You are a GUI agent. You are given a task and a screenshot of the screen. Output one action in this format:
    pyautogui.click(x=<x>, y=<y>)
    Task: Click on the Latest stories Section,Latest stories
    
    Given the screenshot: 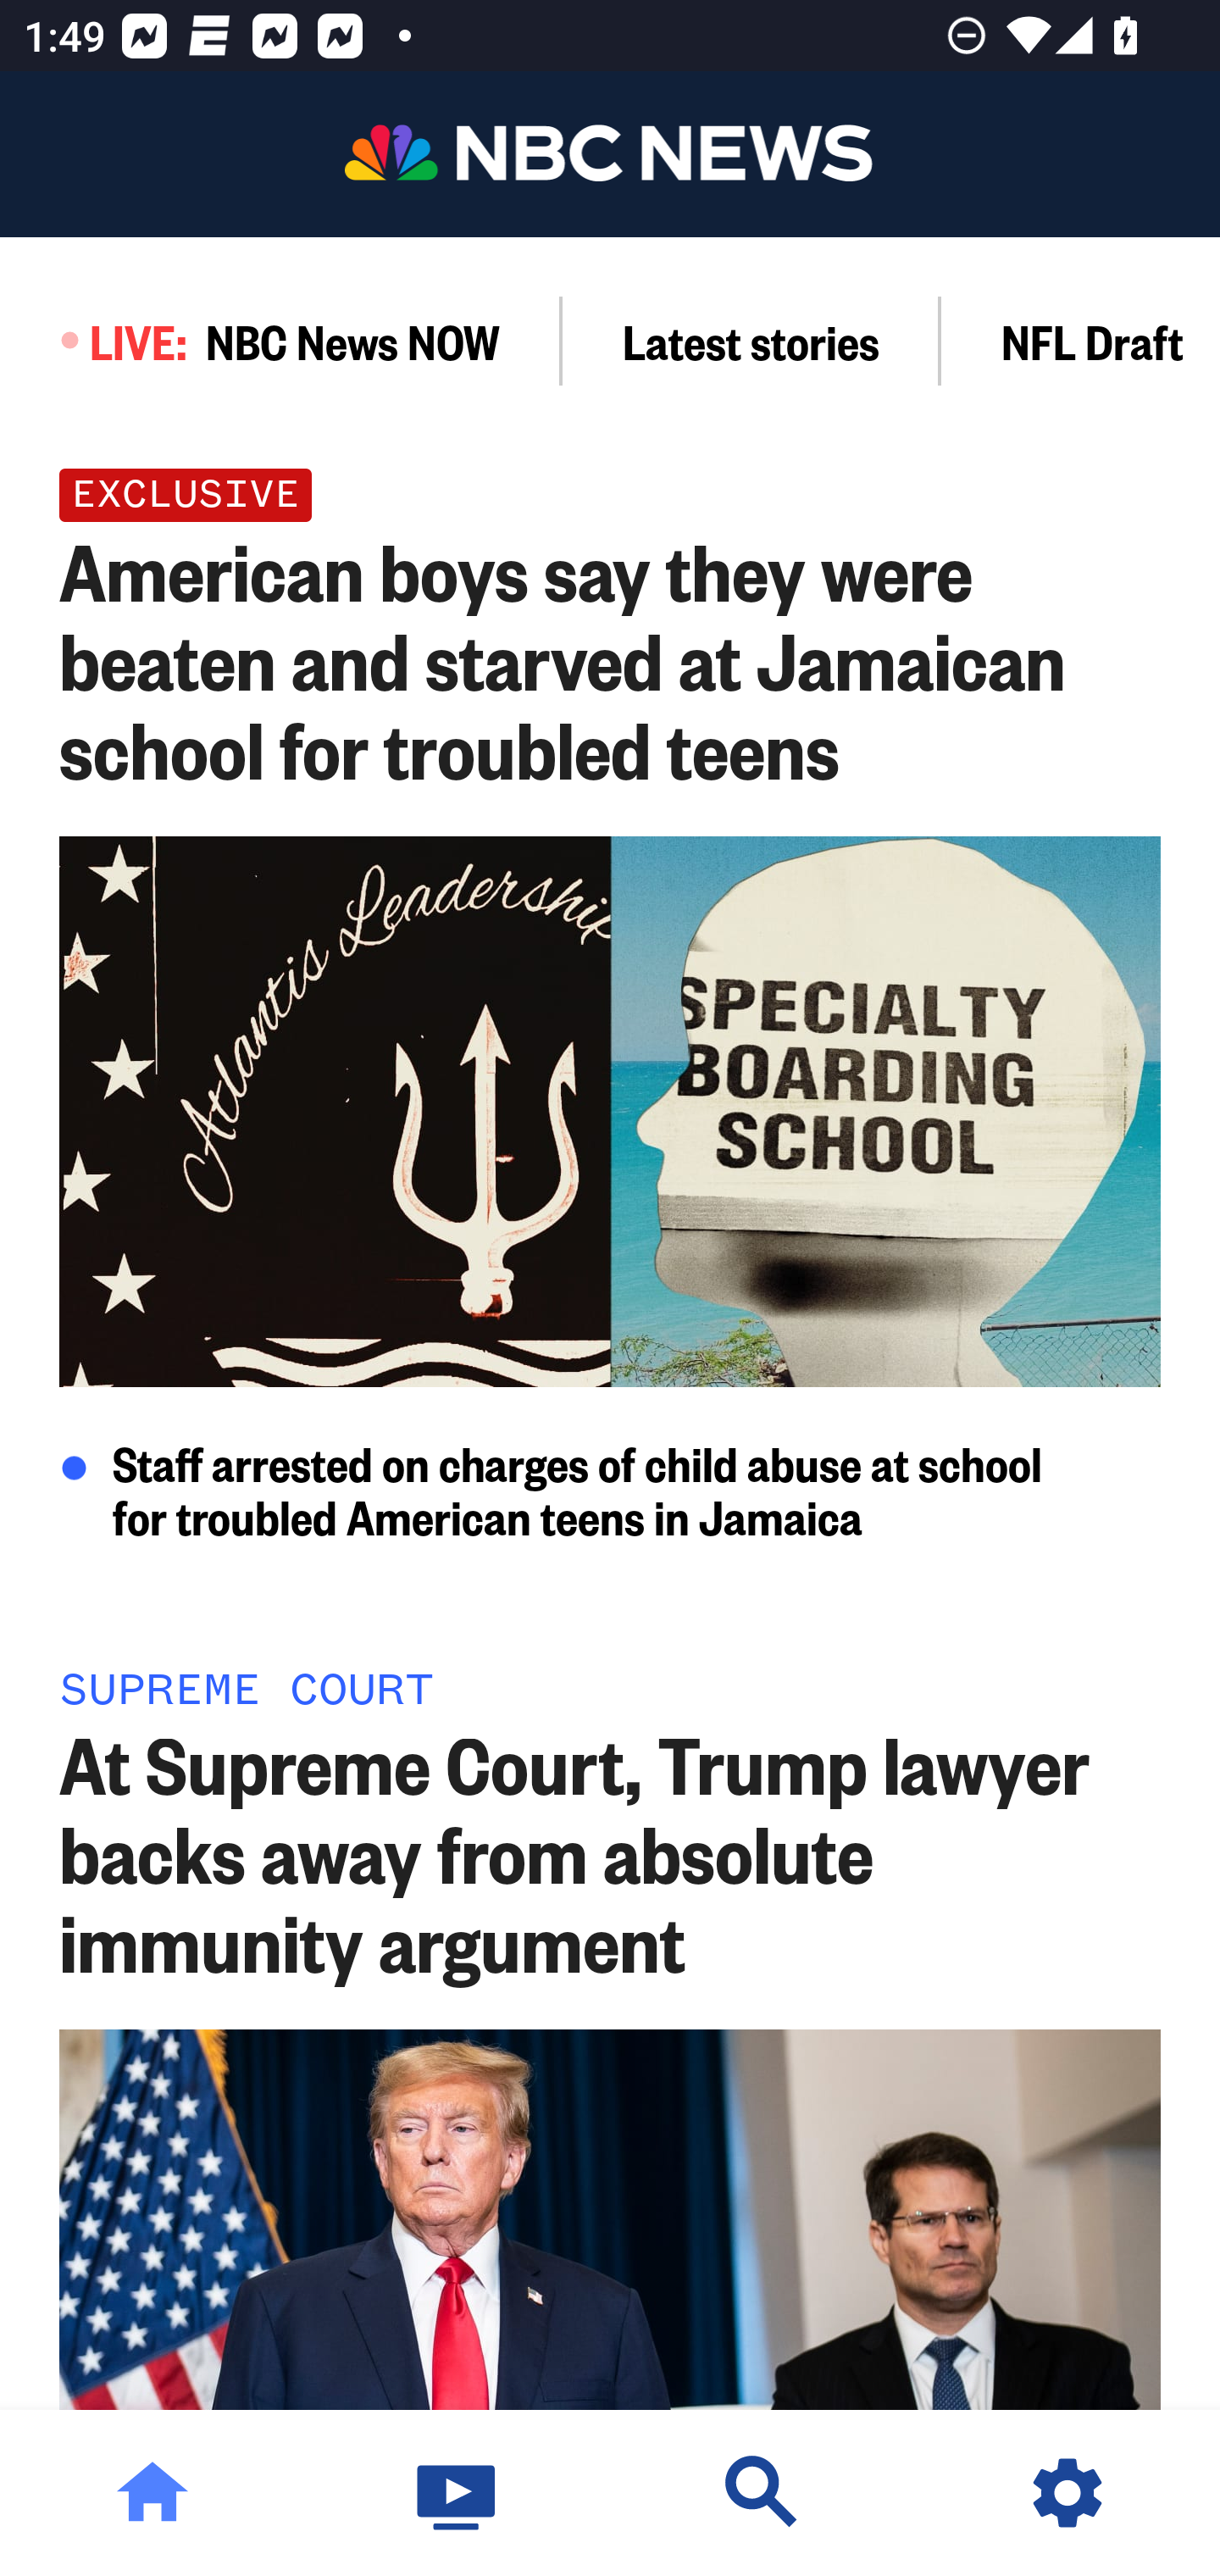 What is the action you would take?
    pyautogui.click(x=751, y=341)
    